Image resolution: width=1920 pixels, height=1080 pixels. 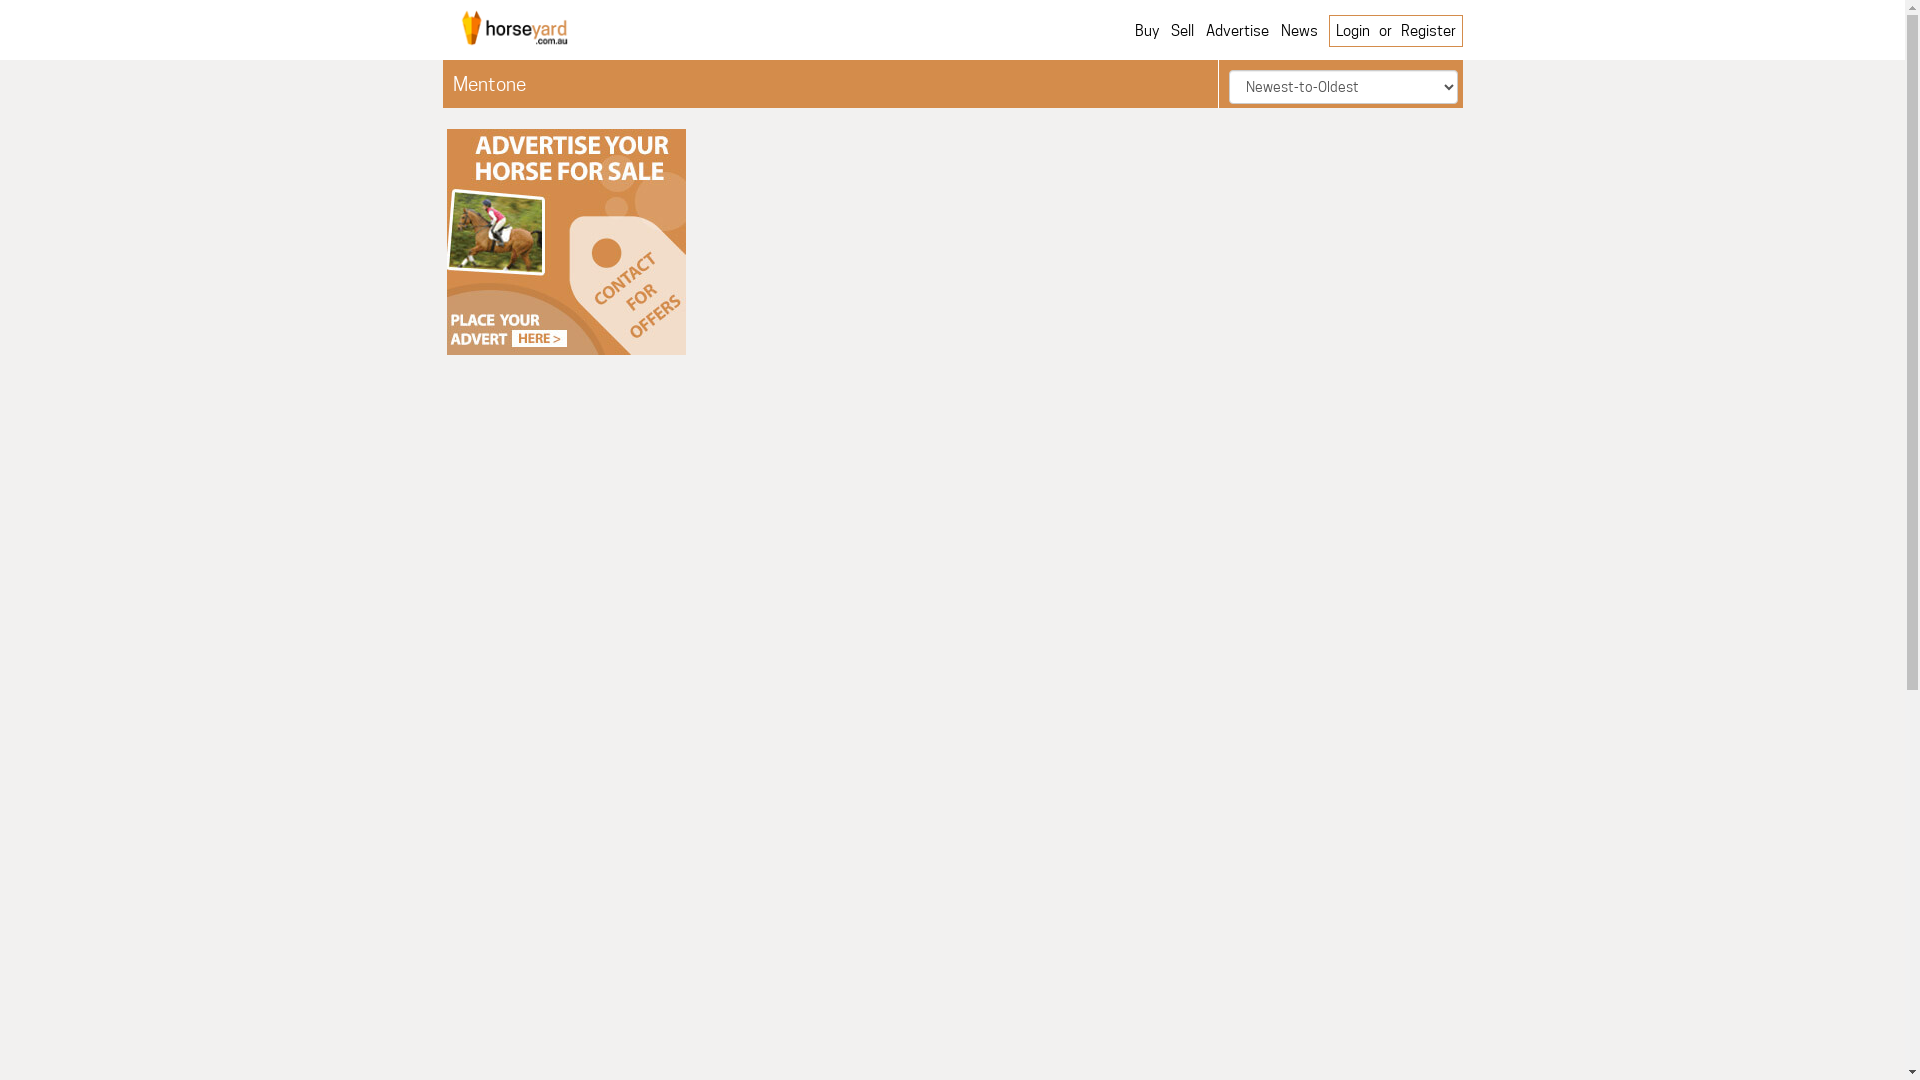 I want to click on Register, so click(x=1428, y=31).